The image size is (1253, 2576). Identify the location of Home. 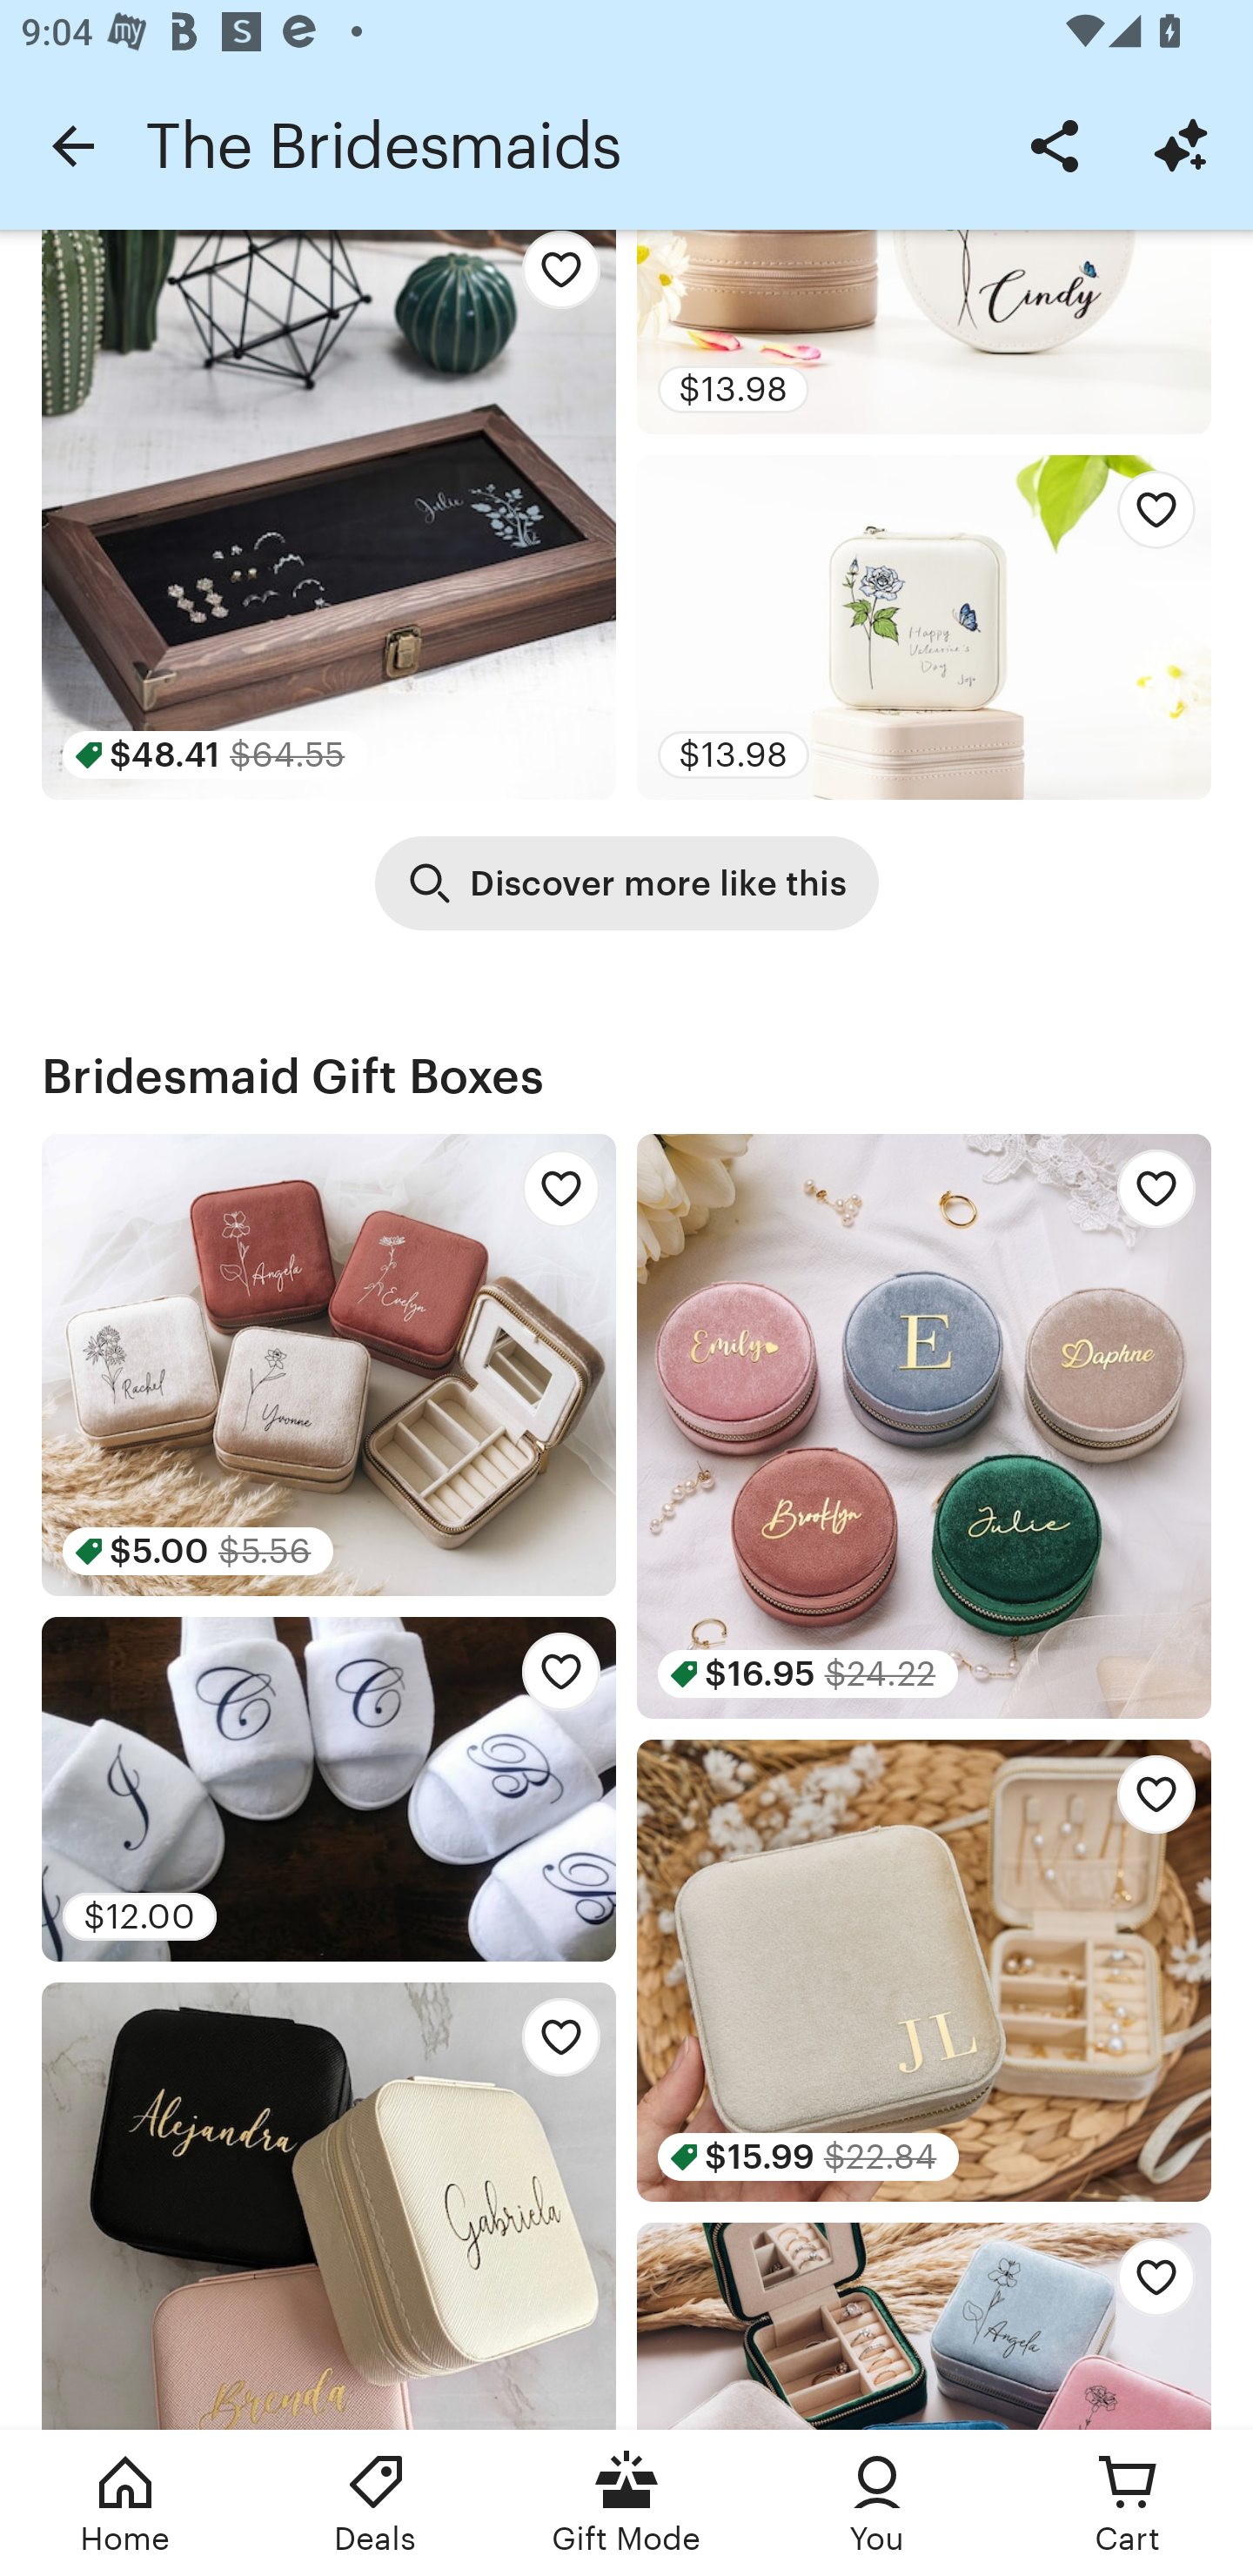
(125, 2503).